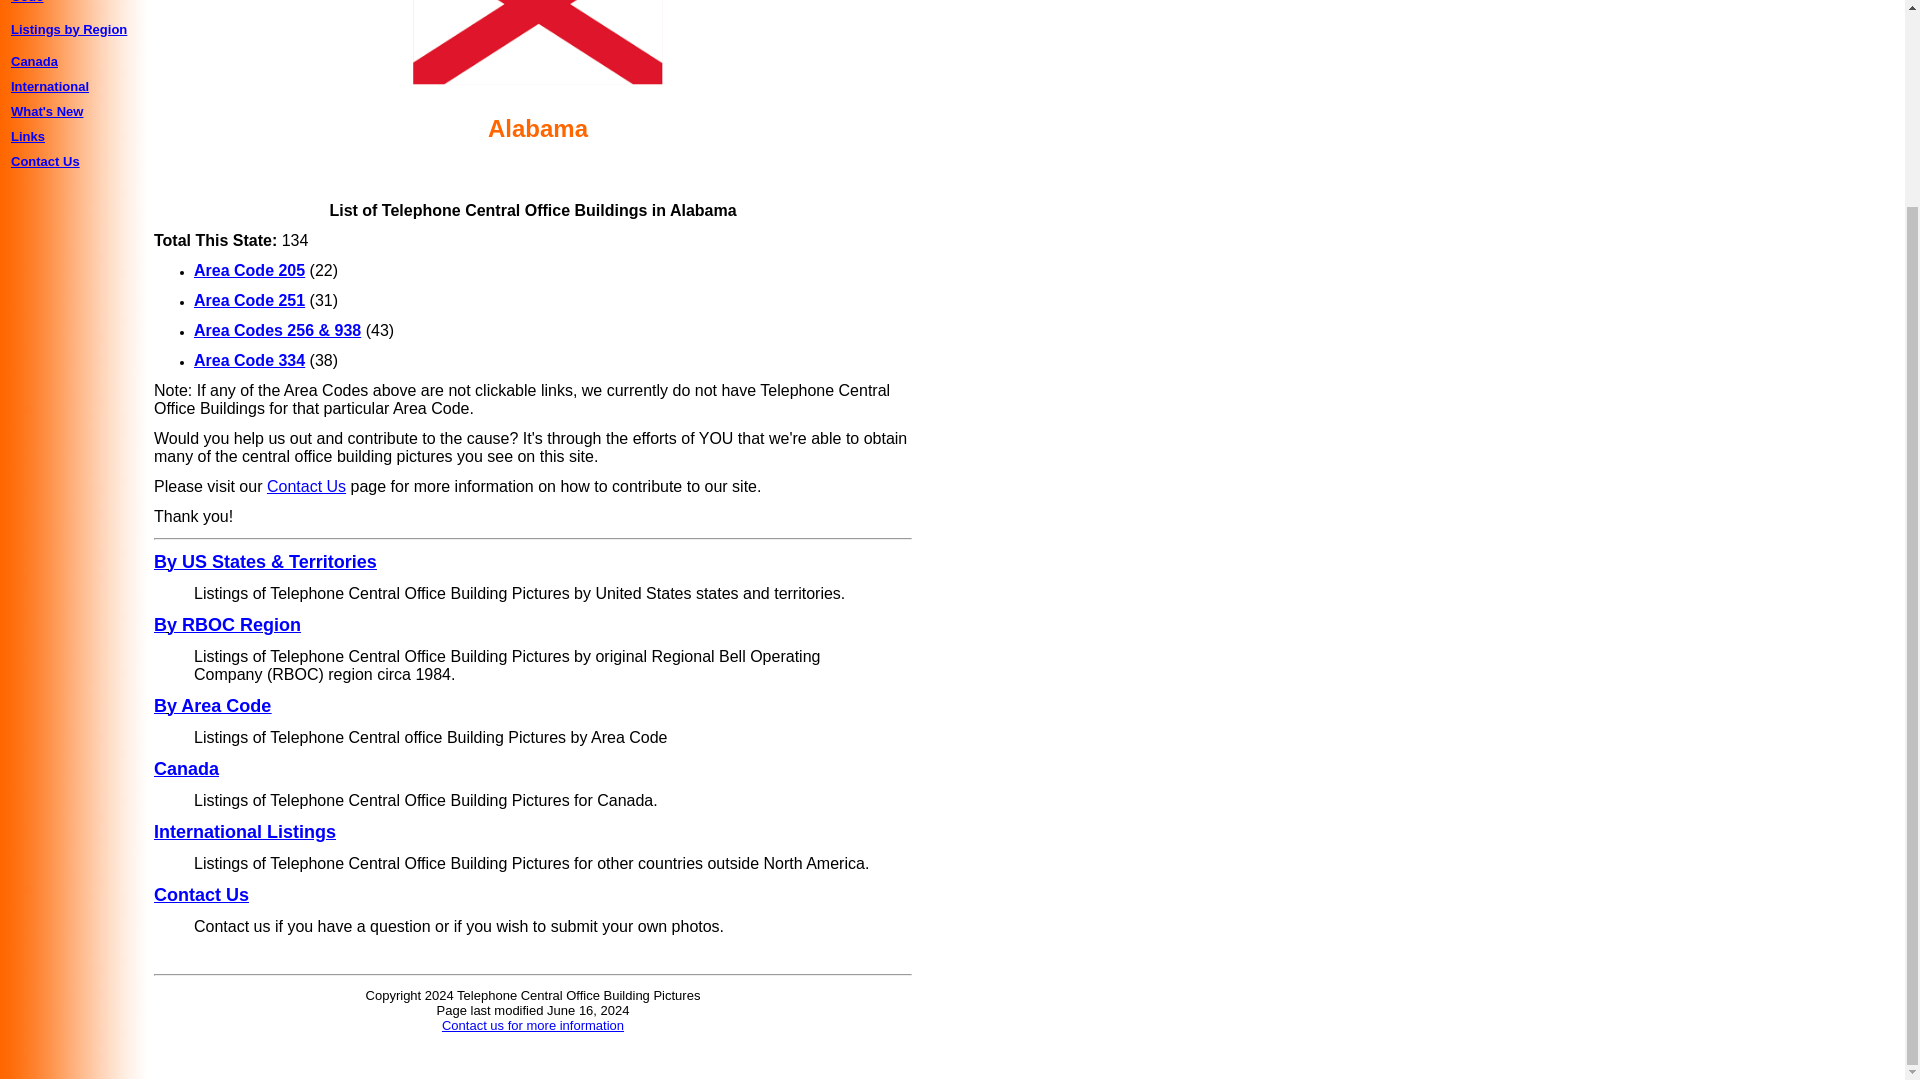  I want to click on By Area Code, so click(212, 706).